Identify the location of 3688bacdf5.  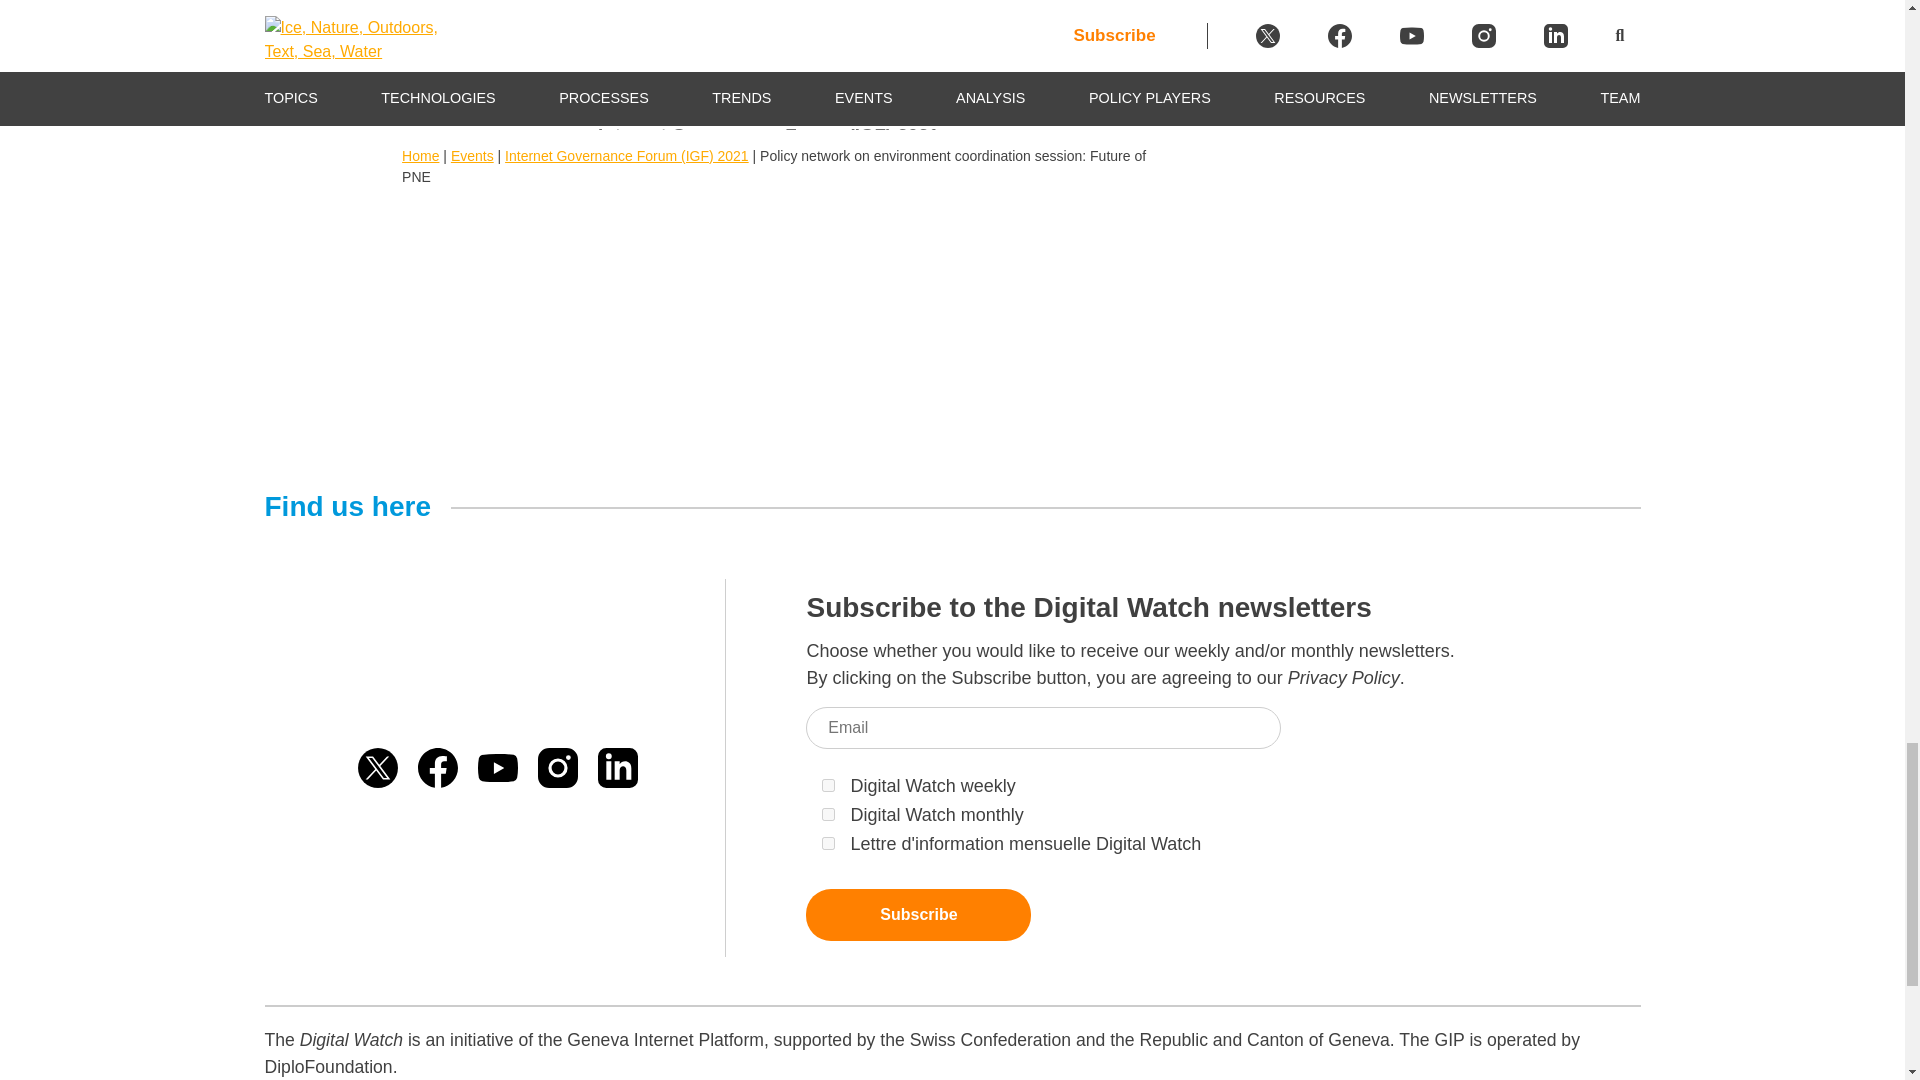
(828, 784).